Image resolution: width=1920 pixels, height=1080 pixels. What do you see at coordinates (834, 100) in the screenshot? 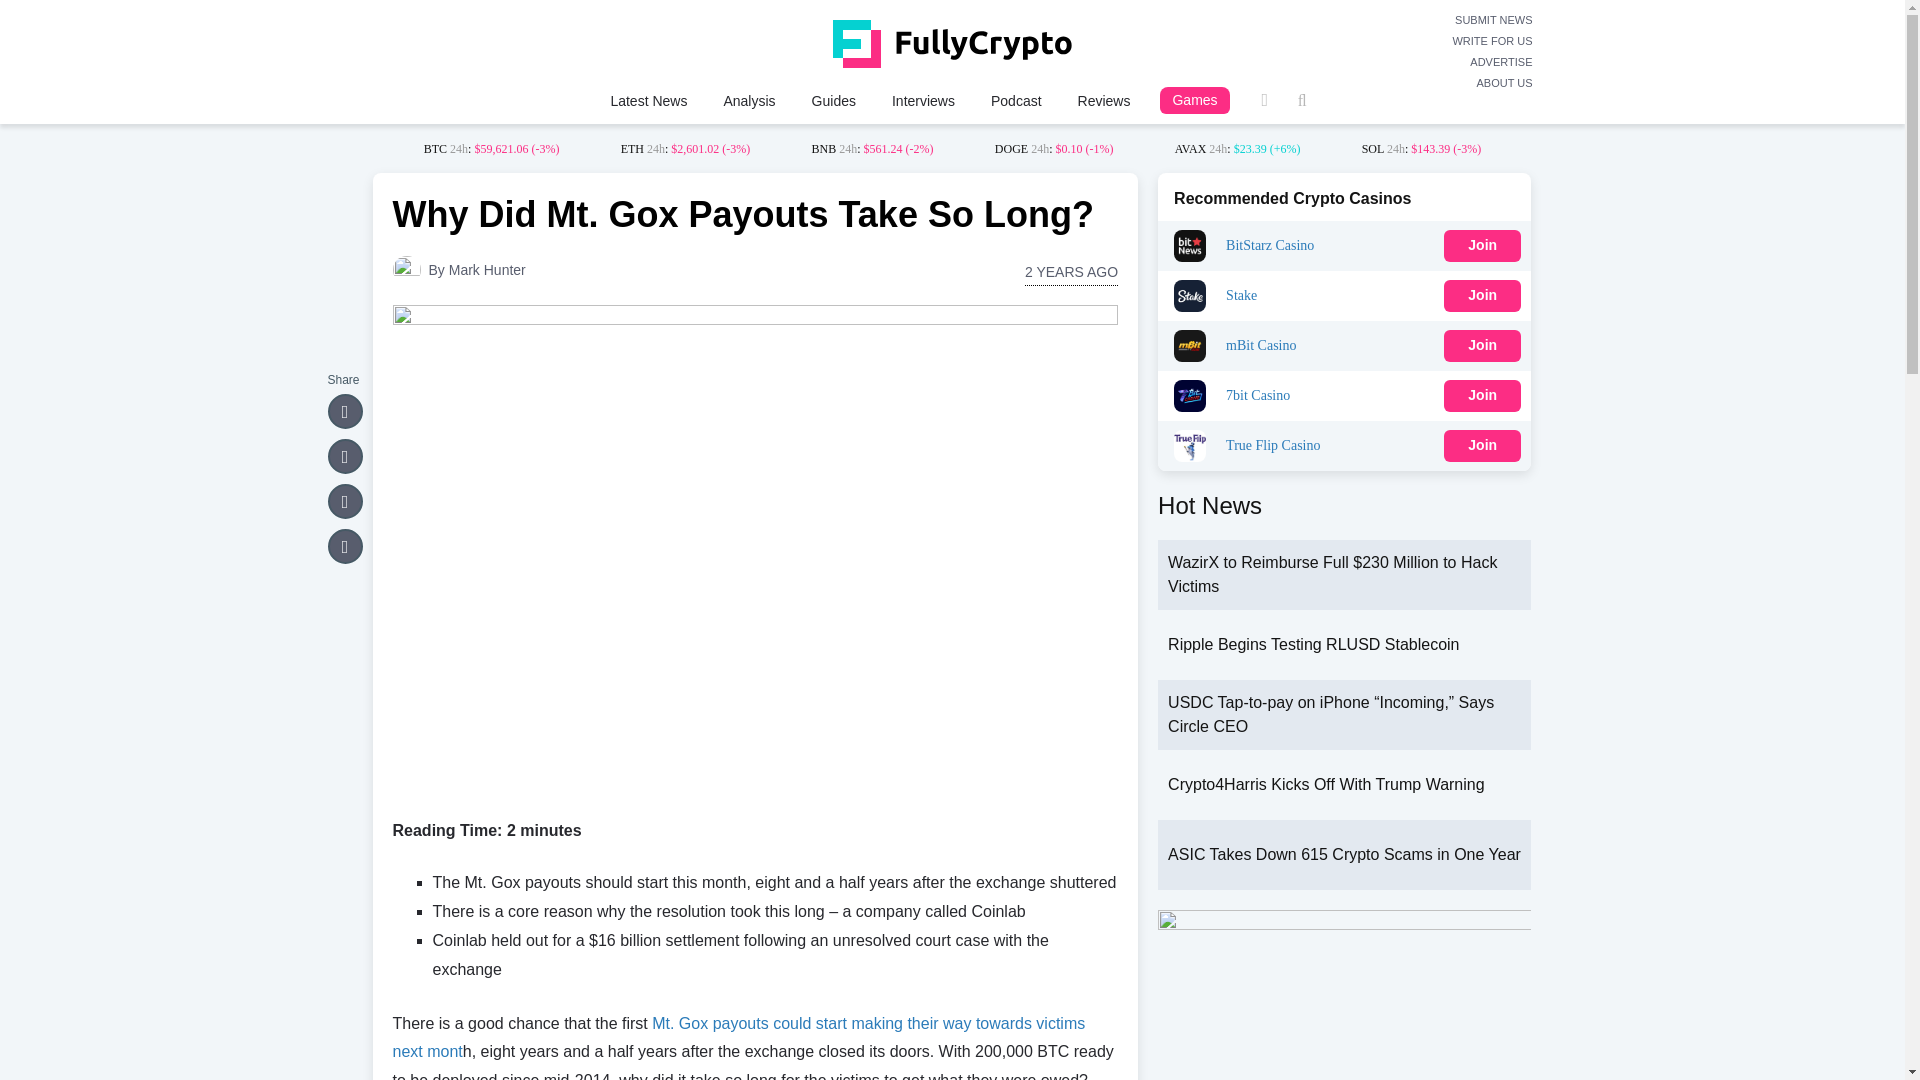
I see `Guides` at bounding box center [834, 100].